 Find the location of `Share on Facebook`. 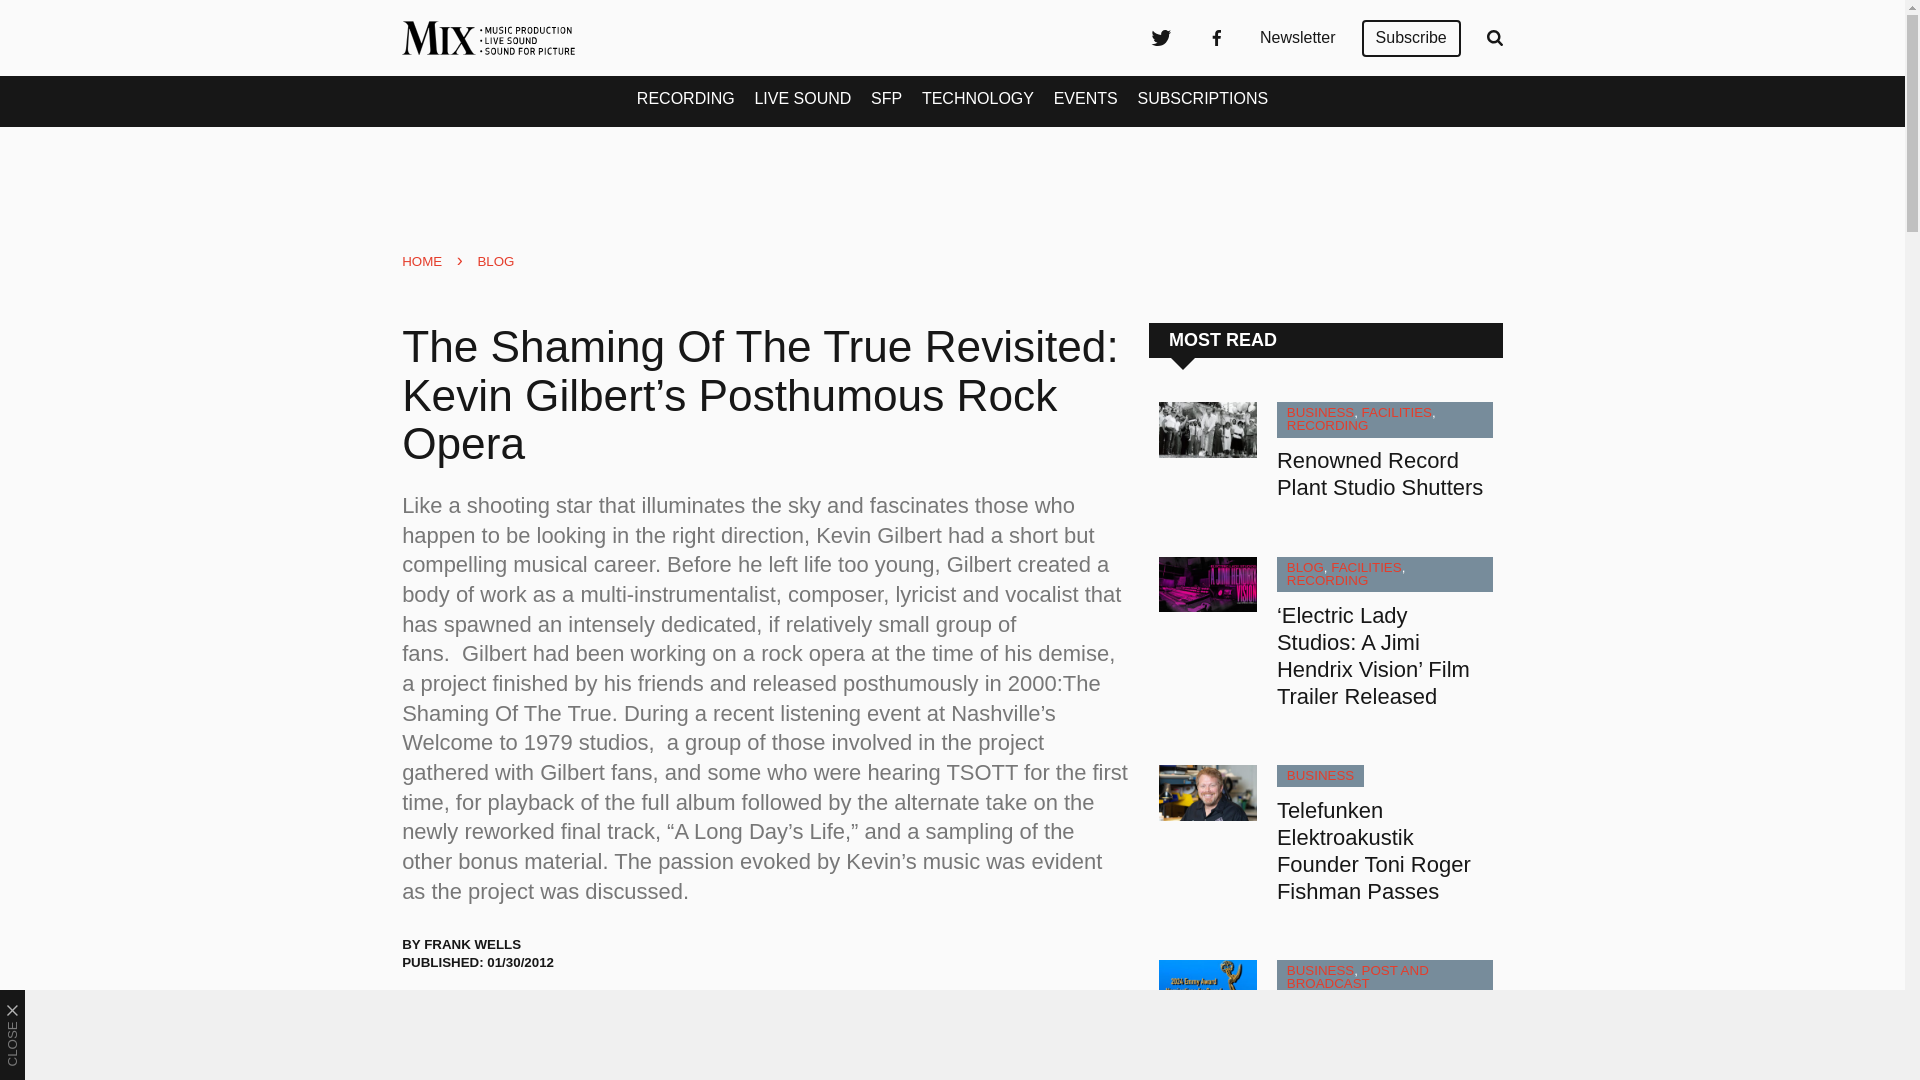

Share on Facebook is located at coordinates (476, 1017).